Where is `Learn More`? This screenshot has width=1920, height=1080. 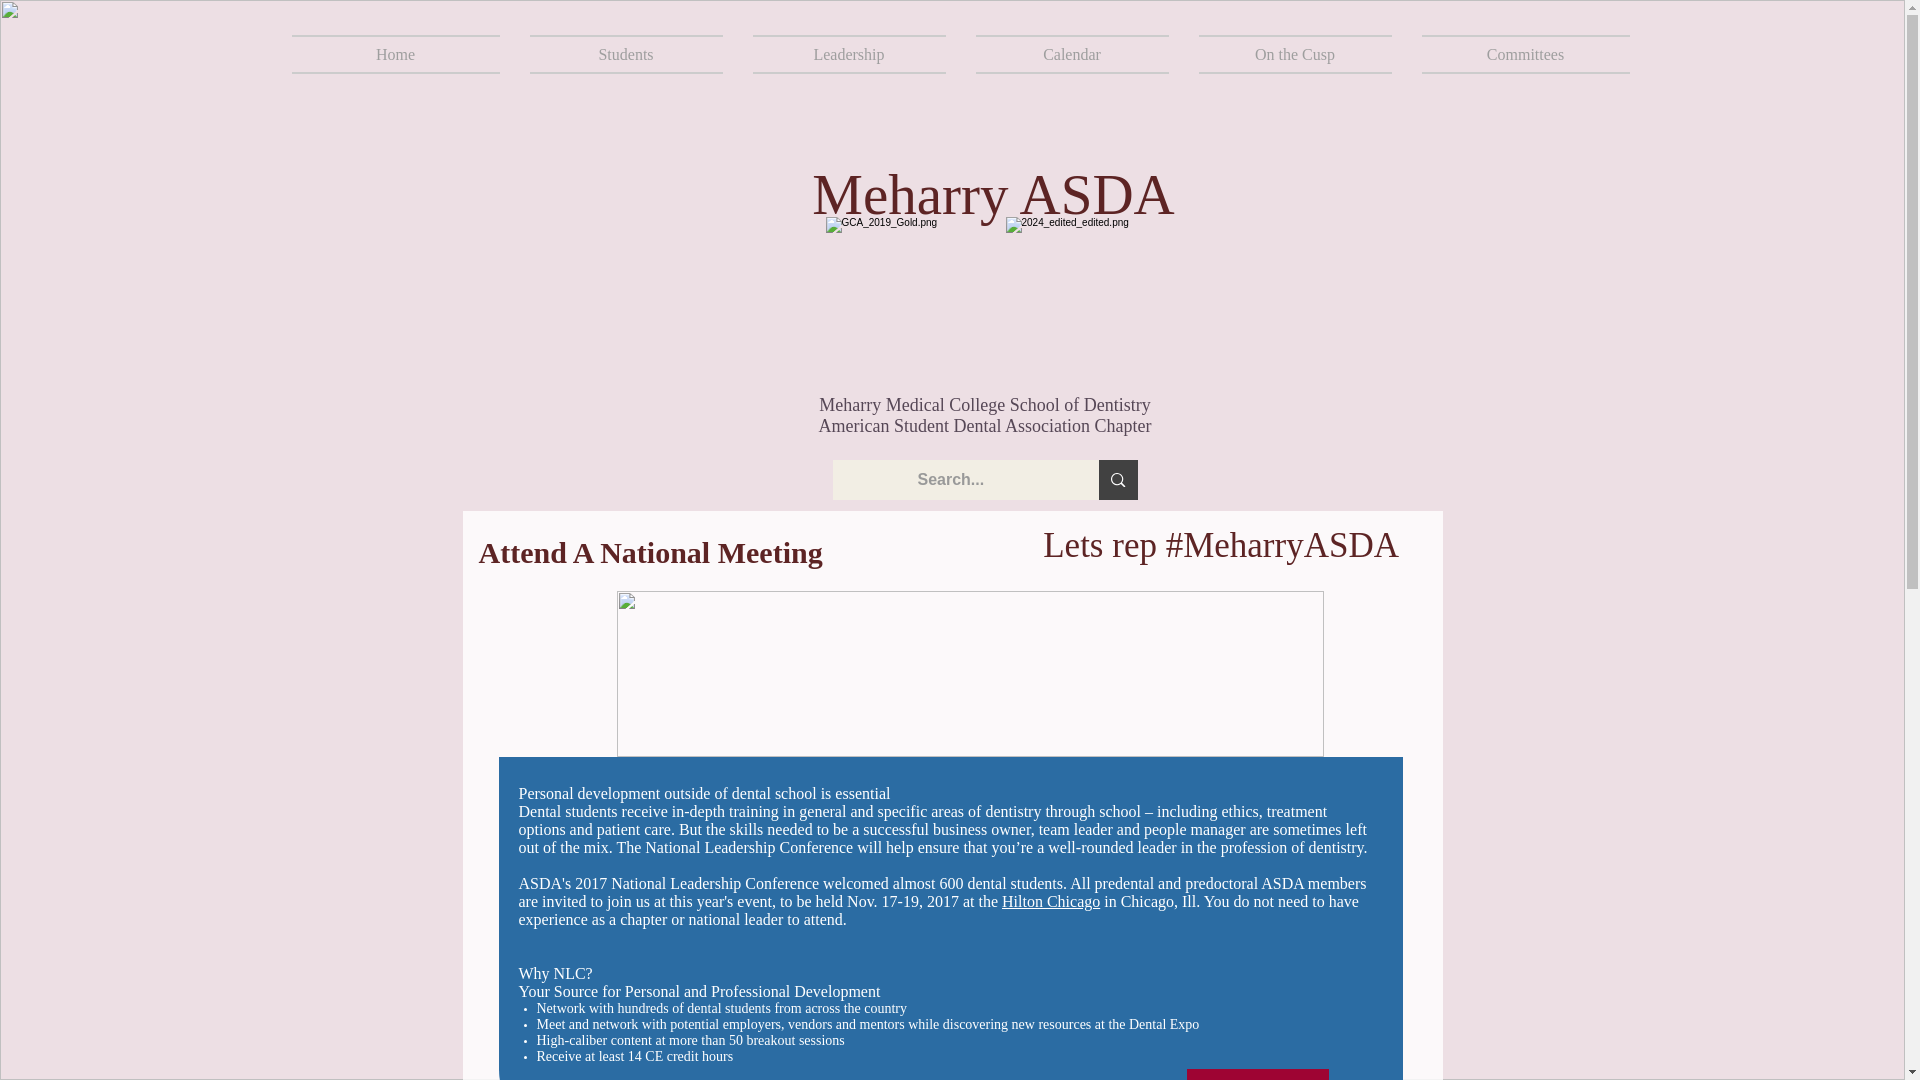 Learn More is located at coordinates (1257, 1074).